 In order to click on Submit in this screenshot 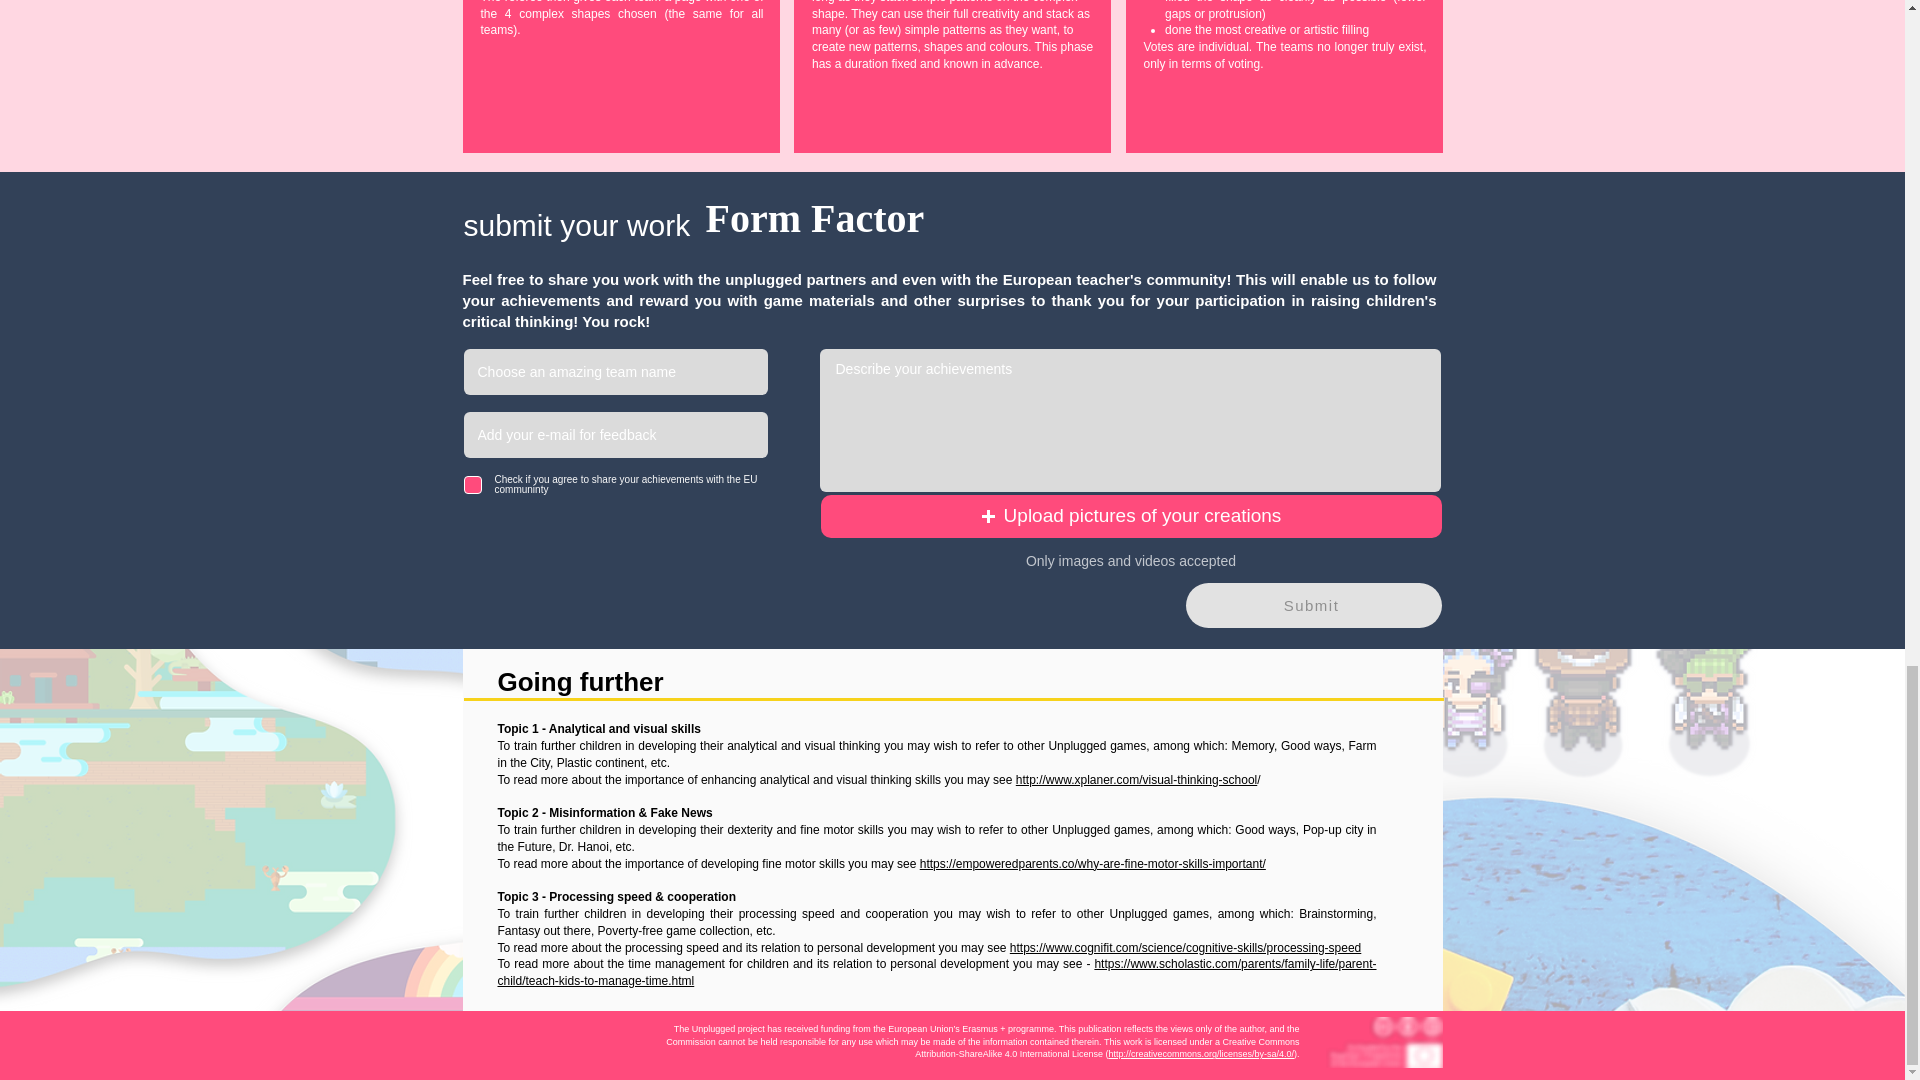, I will do `click(1314, 605)`.